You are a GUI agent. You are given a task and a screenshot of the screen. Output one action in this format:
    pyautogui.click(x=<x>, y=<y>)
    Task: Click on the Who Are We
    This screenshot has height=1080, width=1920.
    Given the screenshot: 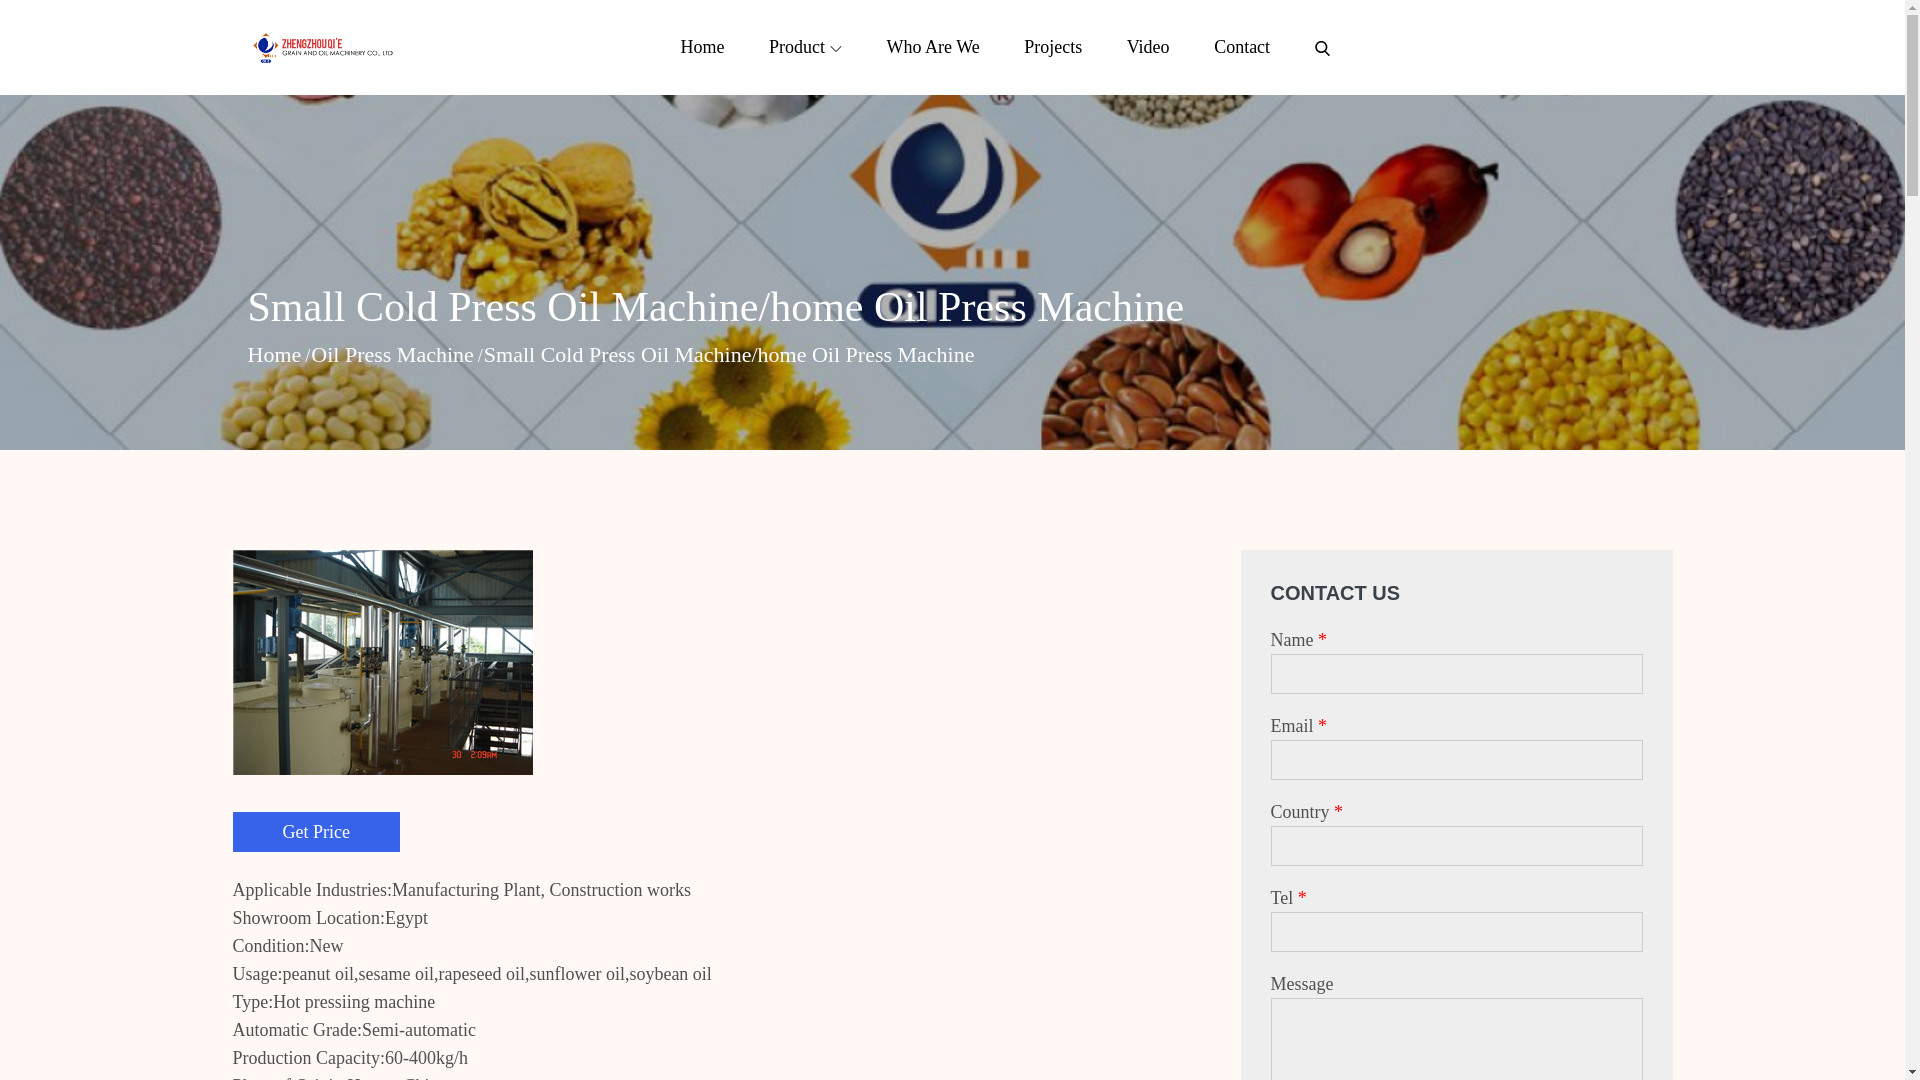 What is the action you would take?
    pyautogui.click(x=932, y=46)
    